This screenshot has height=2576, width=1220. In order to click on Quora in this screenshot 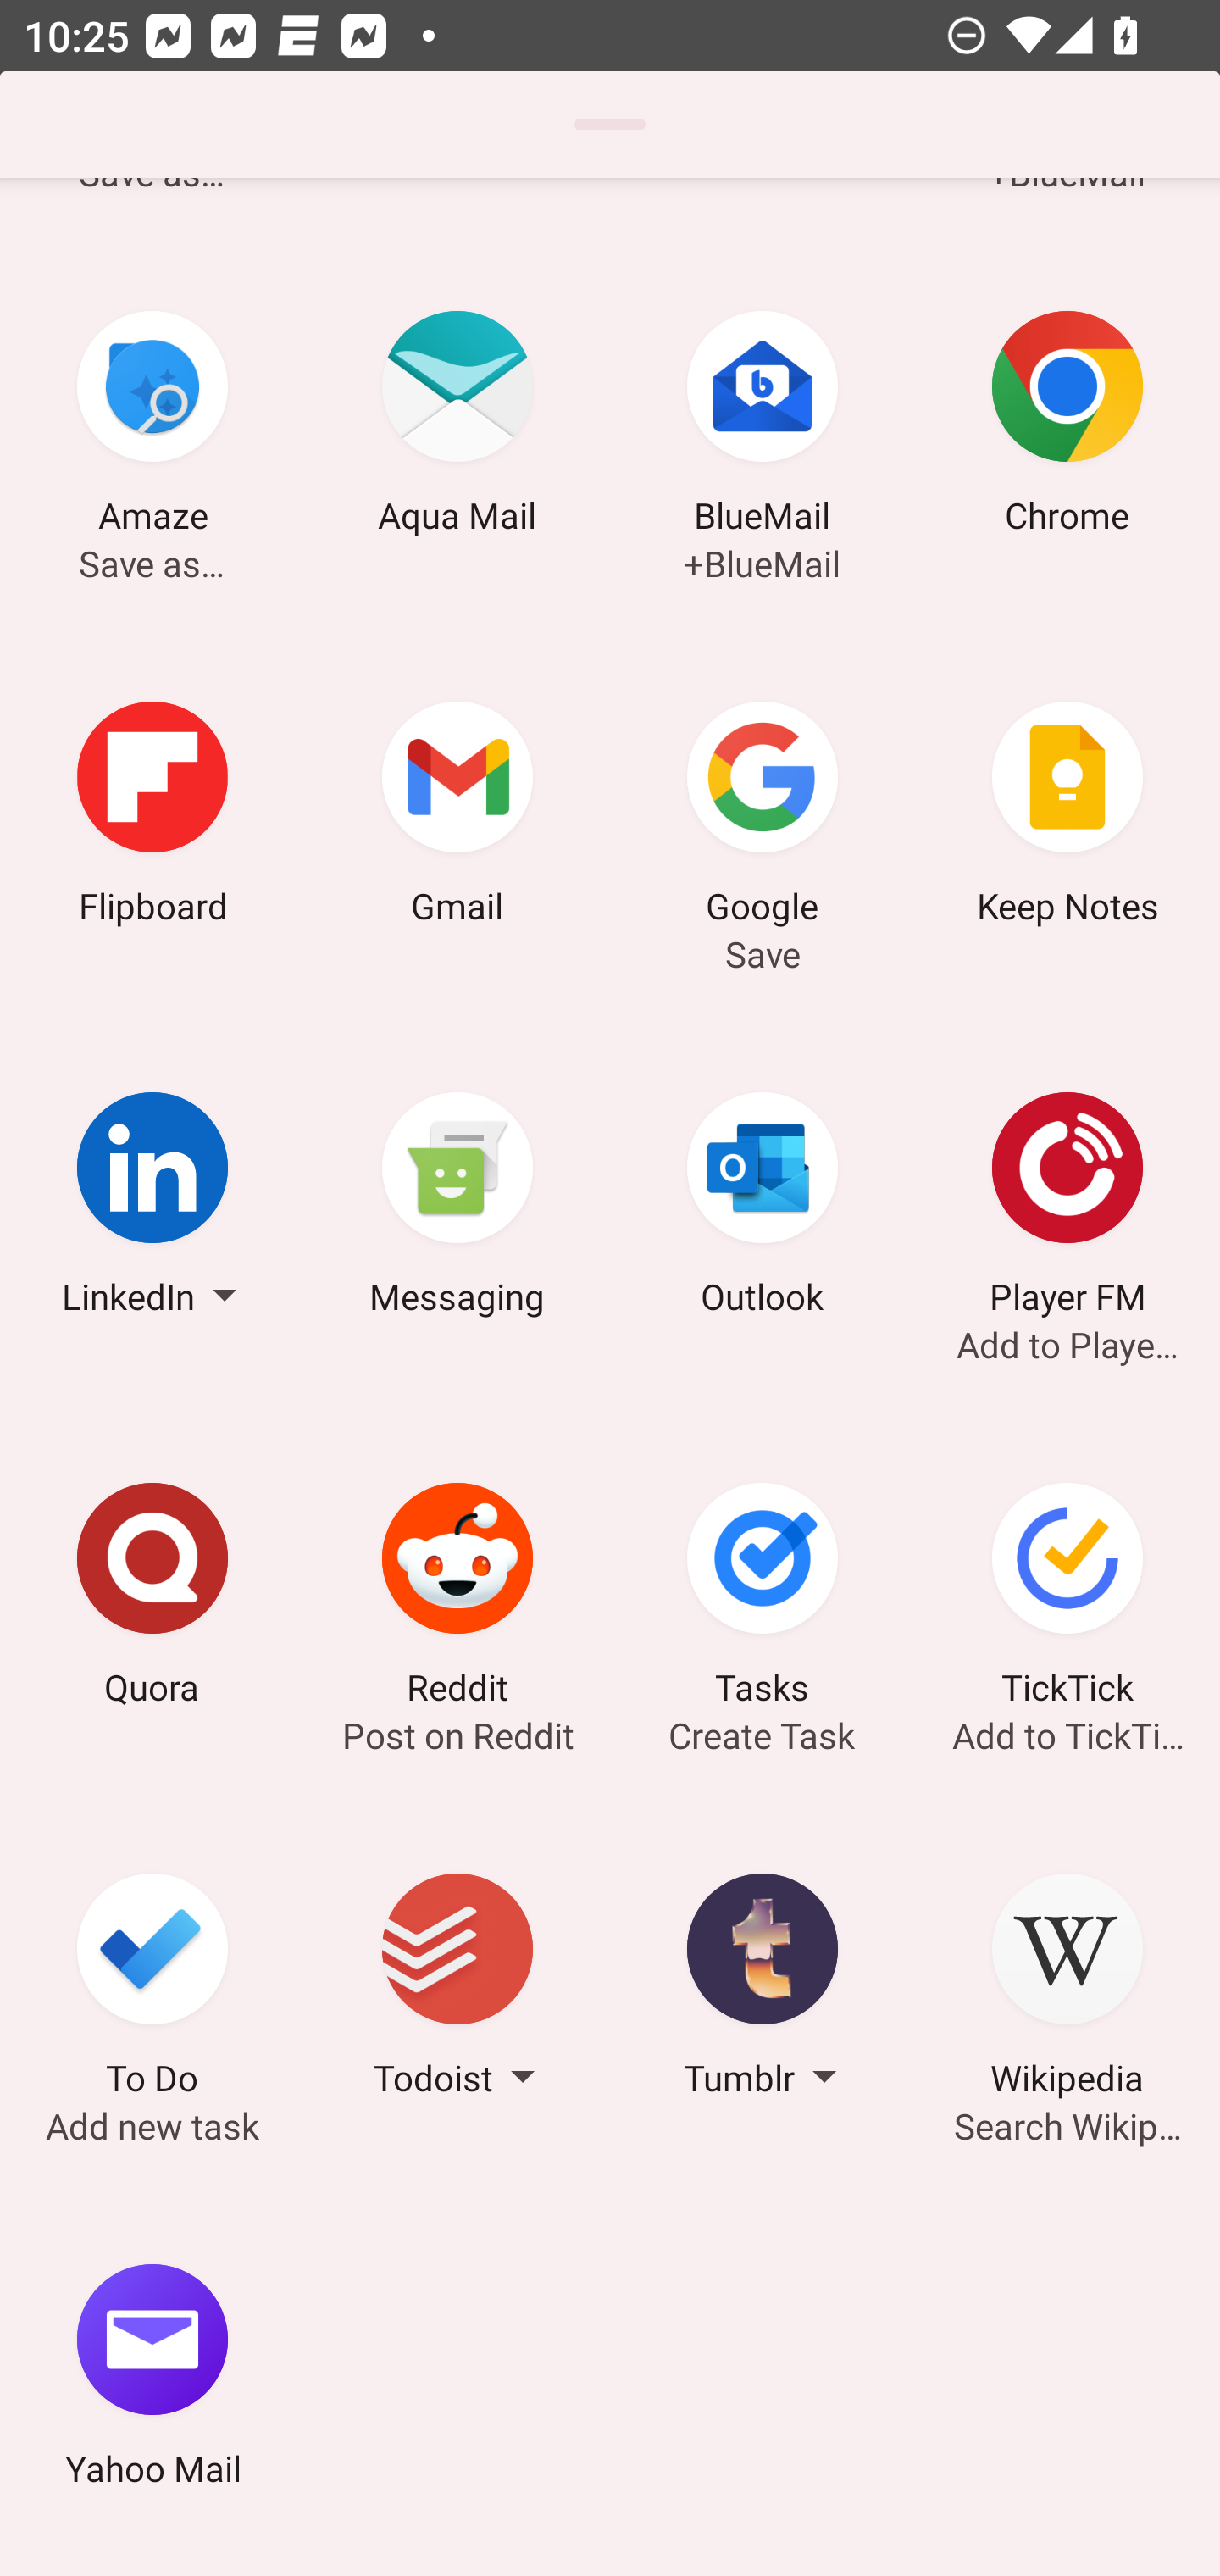, I will do `click(152, 1599)`.